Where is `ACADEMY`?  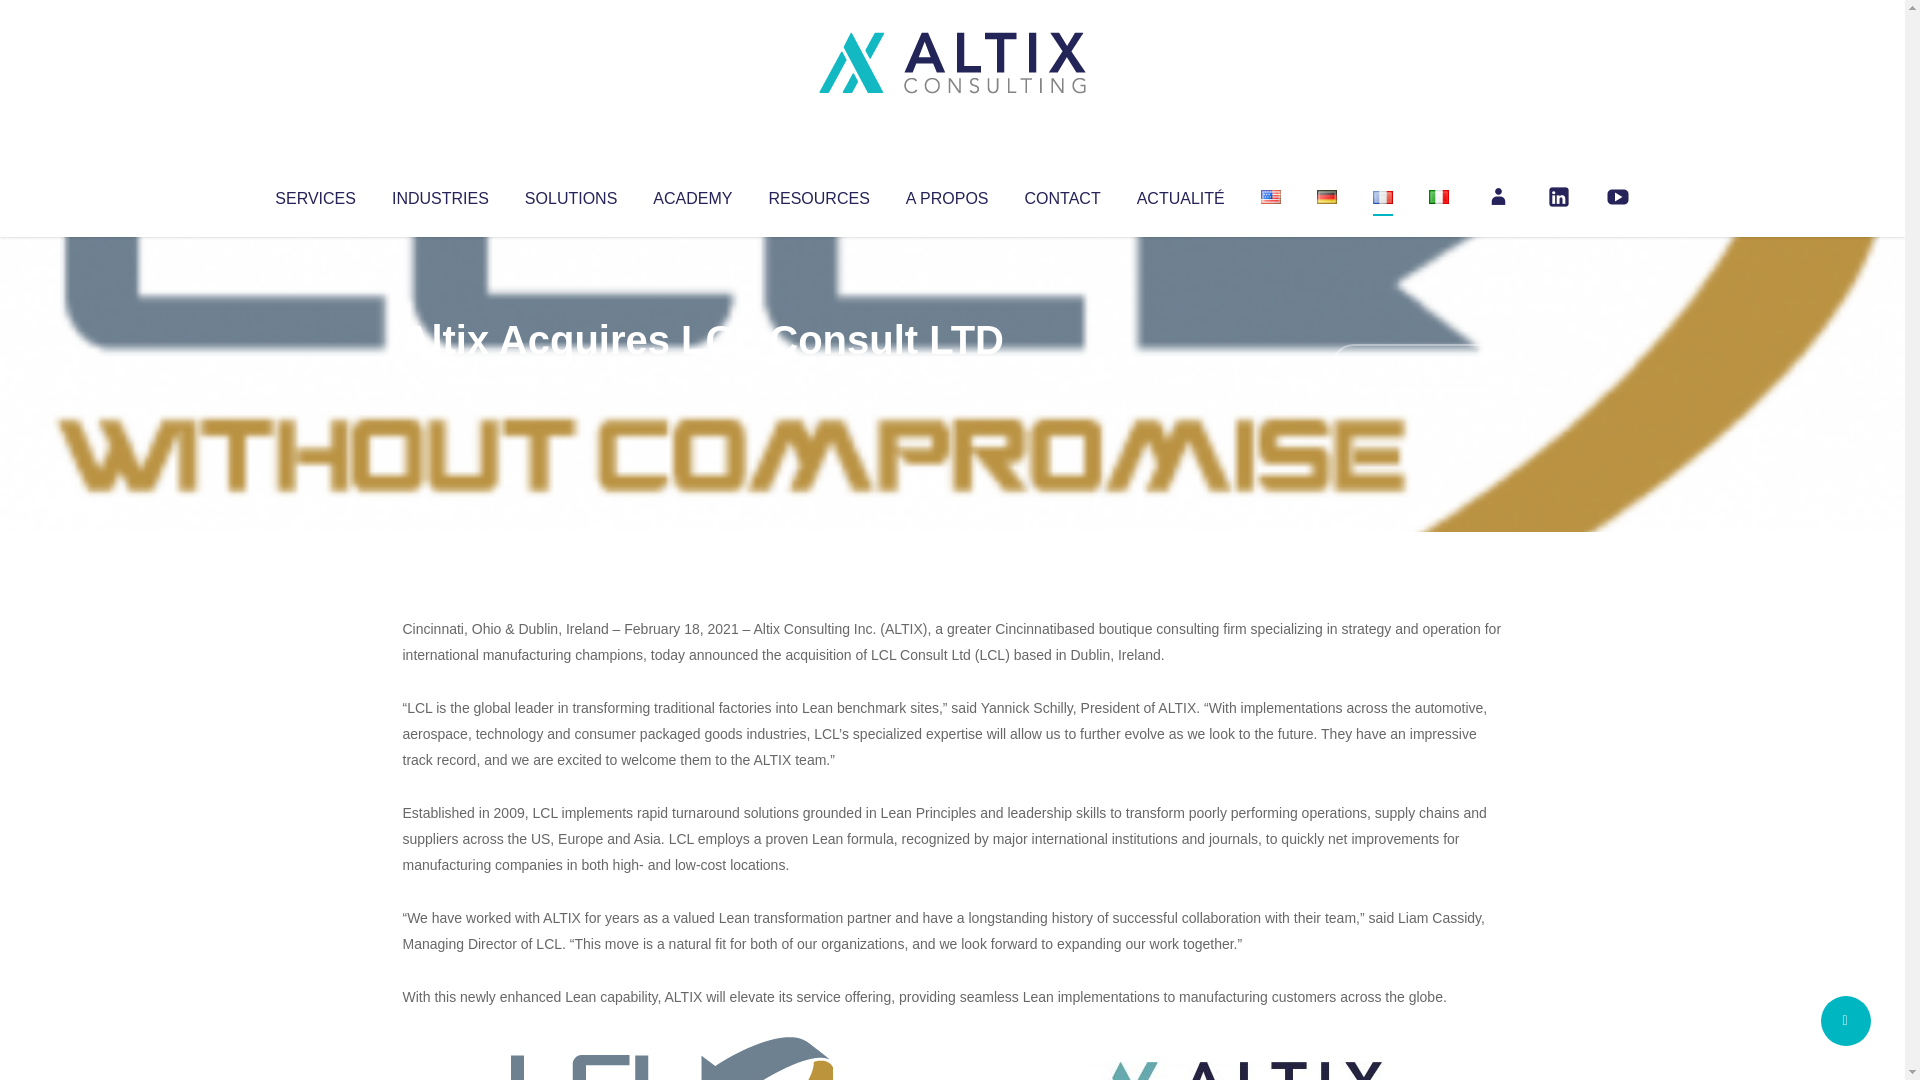 ACADEMY is located at coordinates (692, 194).